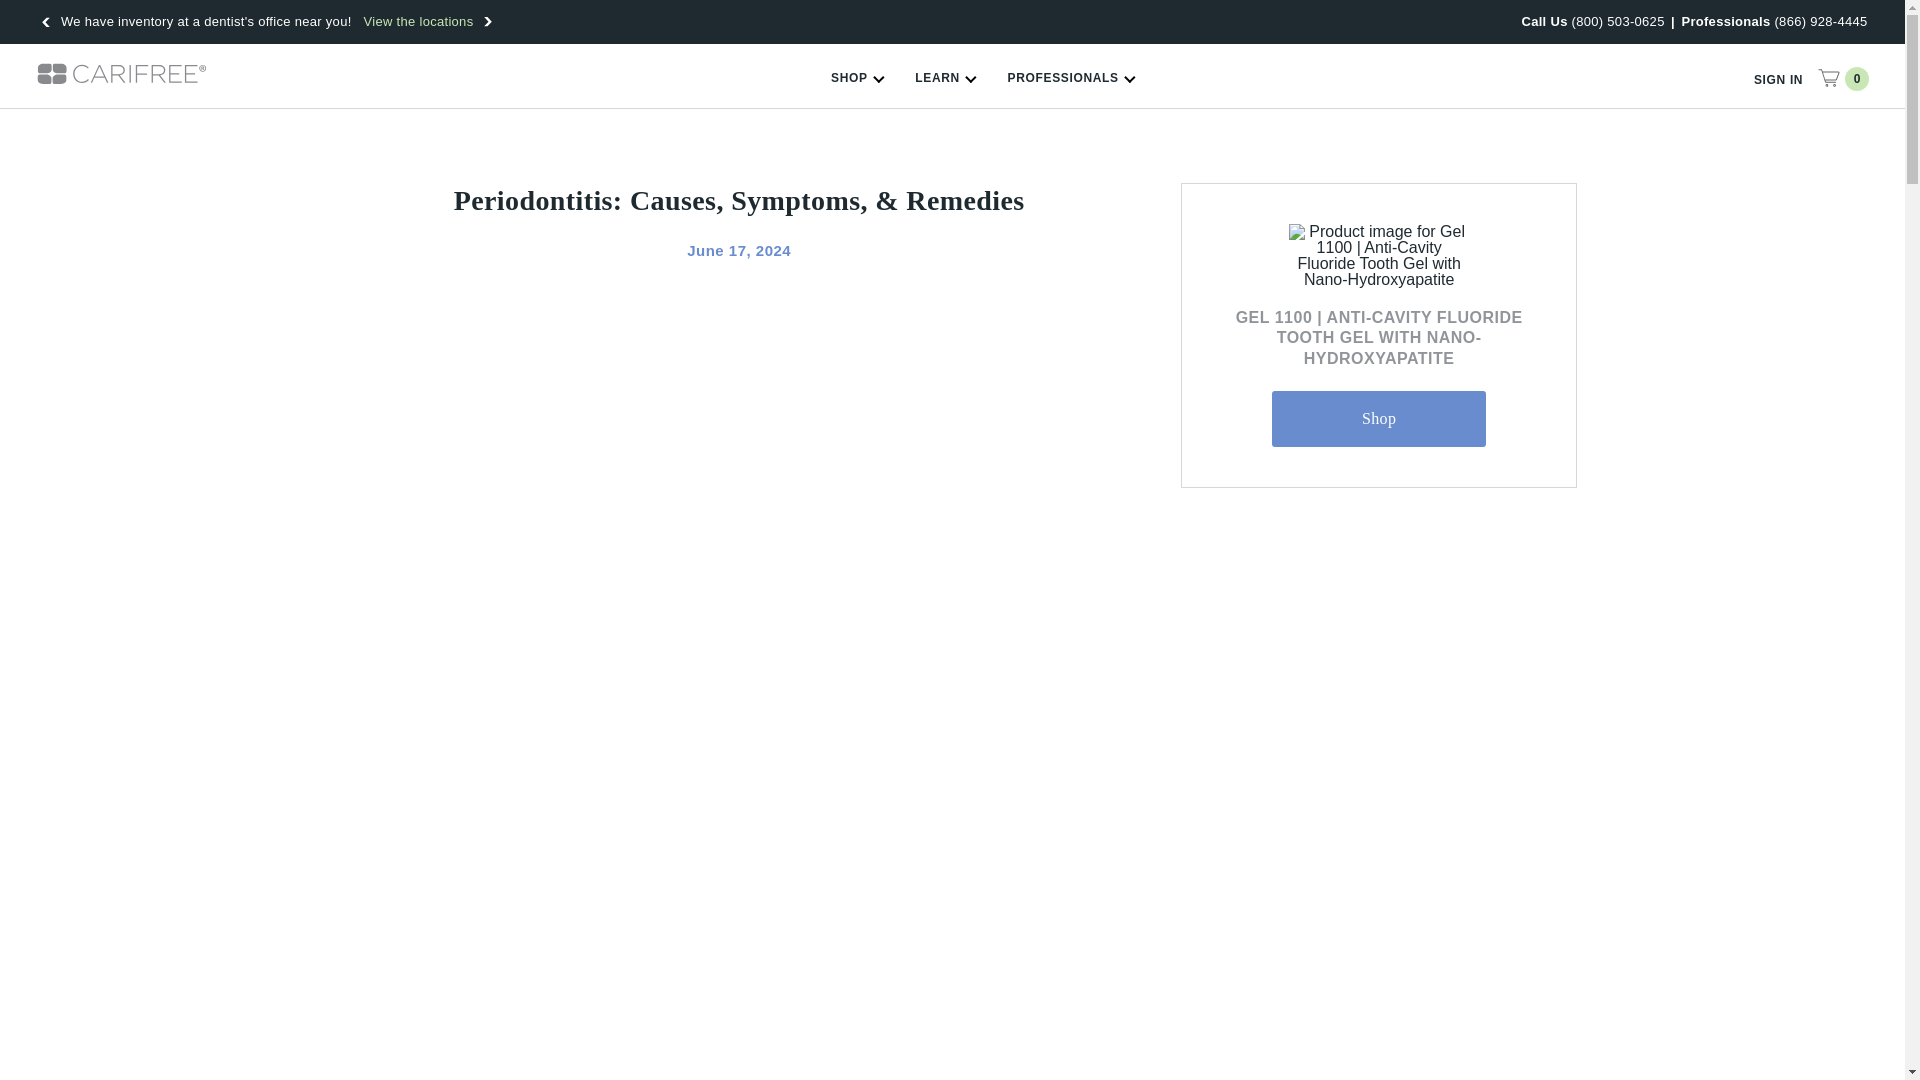 Image resolution: width=1920 pixels, height=1080 pixels. What do you see at coordinates (1071, 84) in the screenshot?
I see `PROFESSIONALS` at bounding box center [1071, 84].